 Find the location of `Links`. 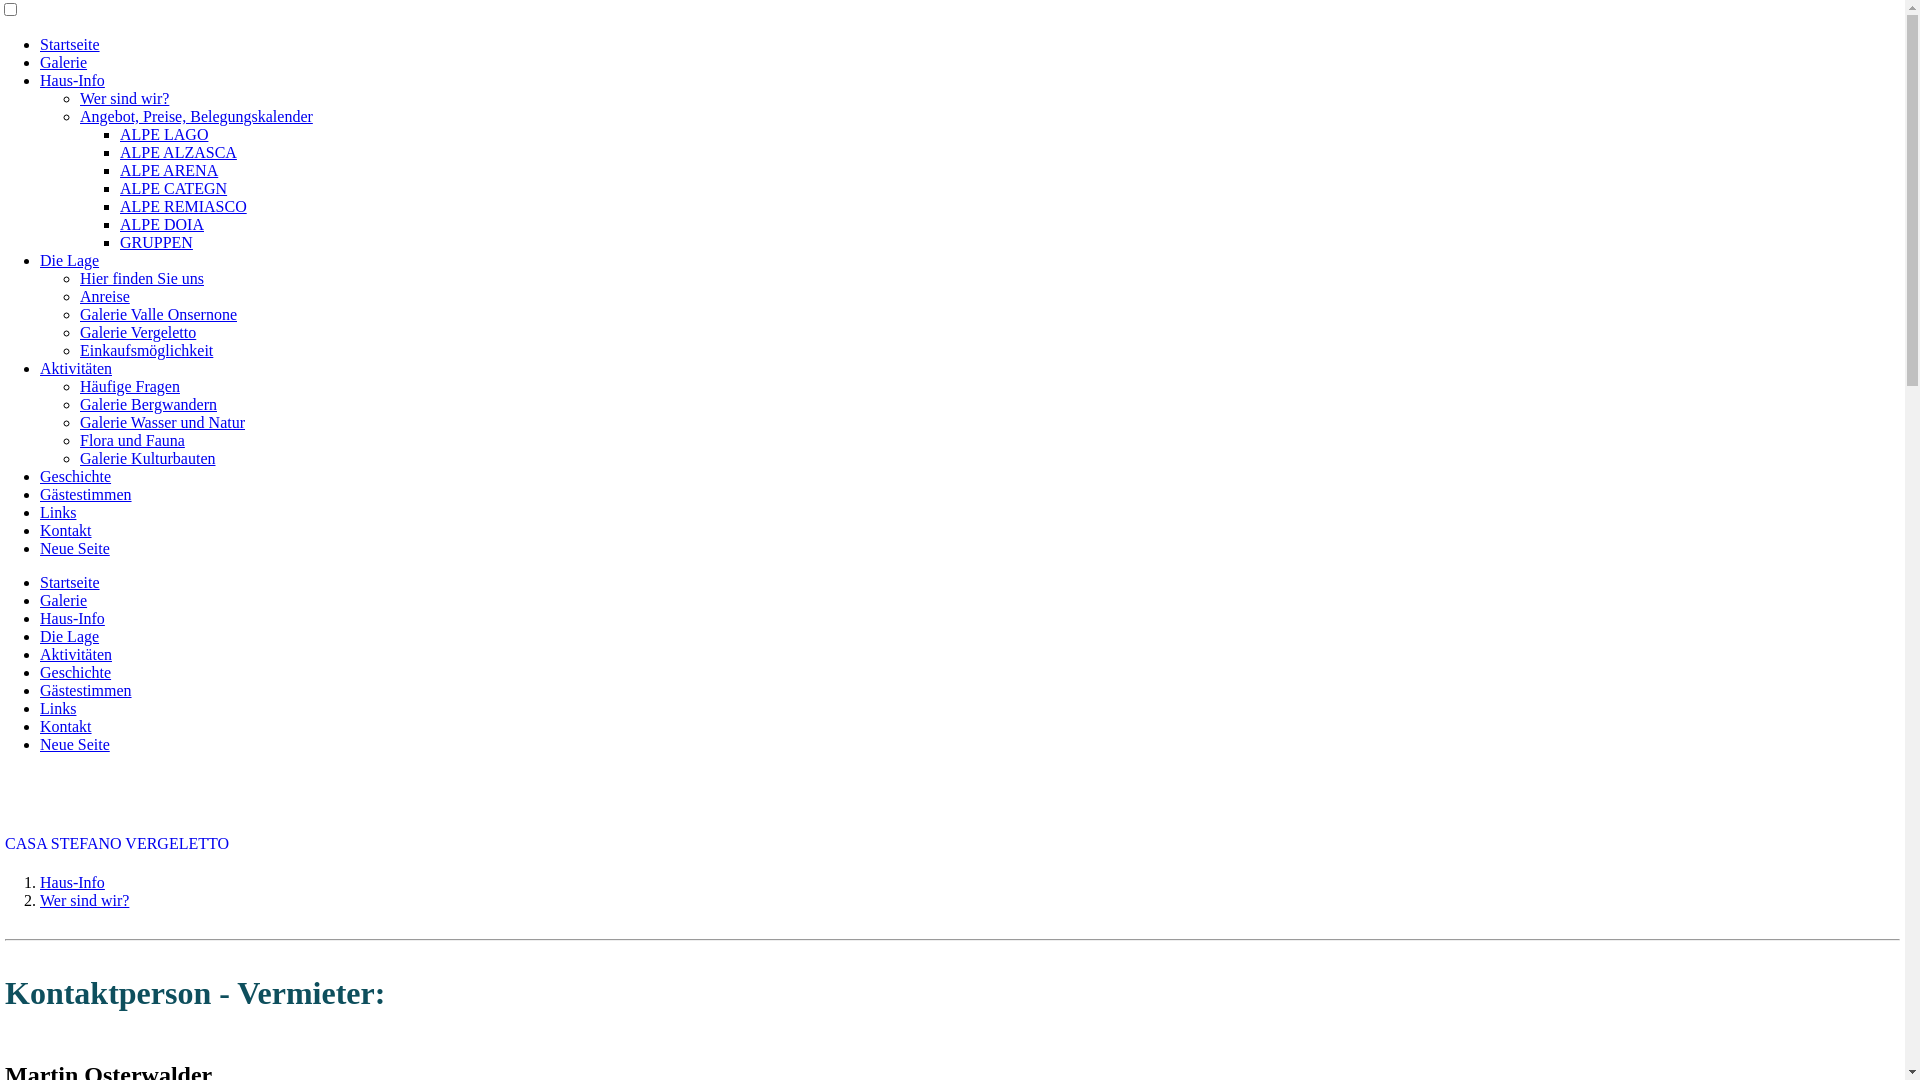

Links is located at coordinates (58, 708).